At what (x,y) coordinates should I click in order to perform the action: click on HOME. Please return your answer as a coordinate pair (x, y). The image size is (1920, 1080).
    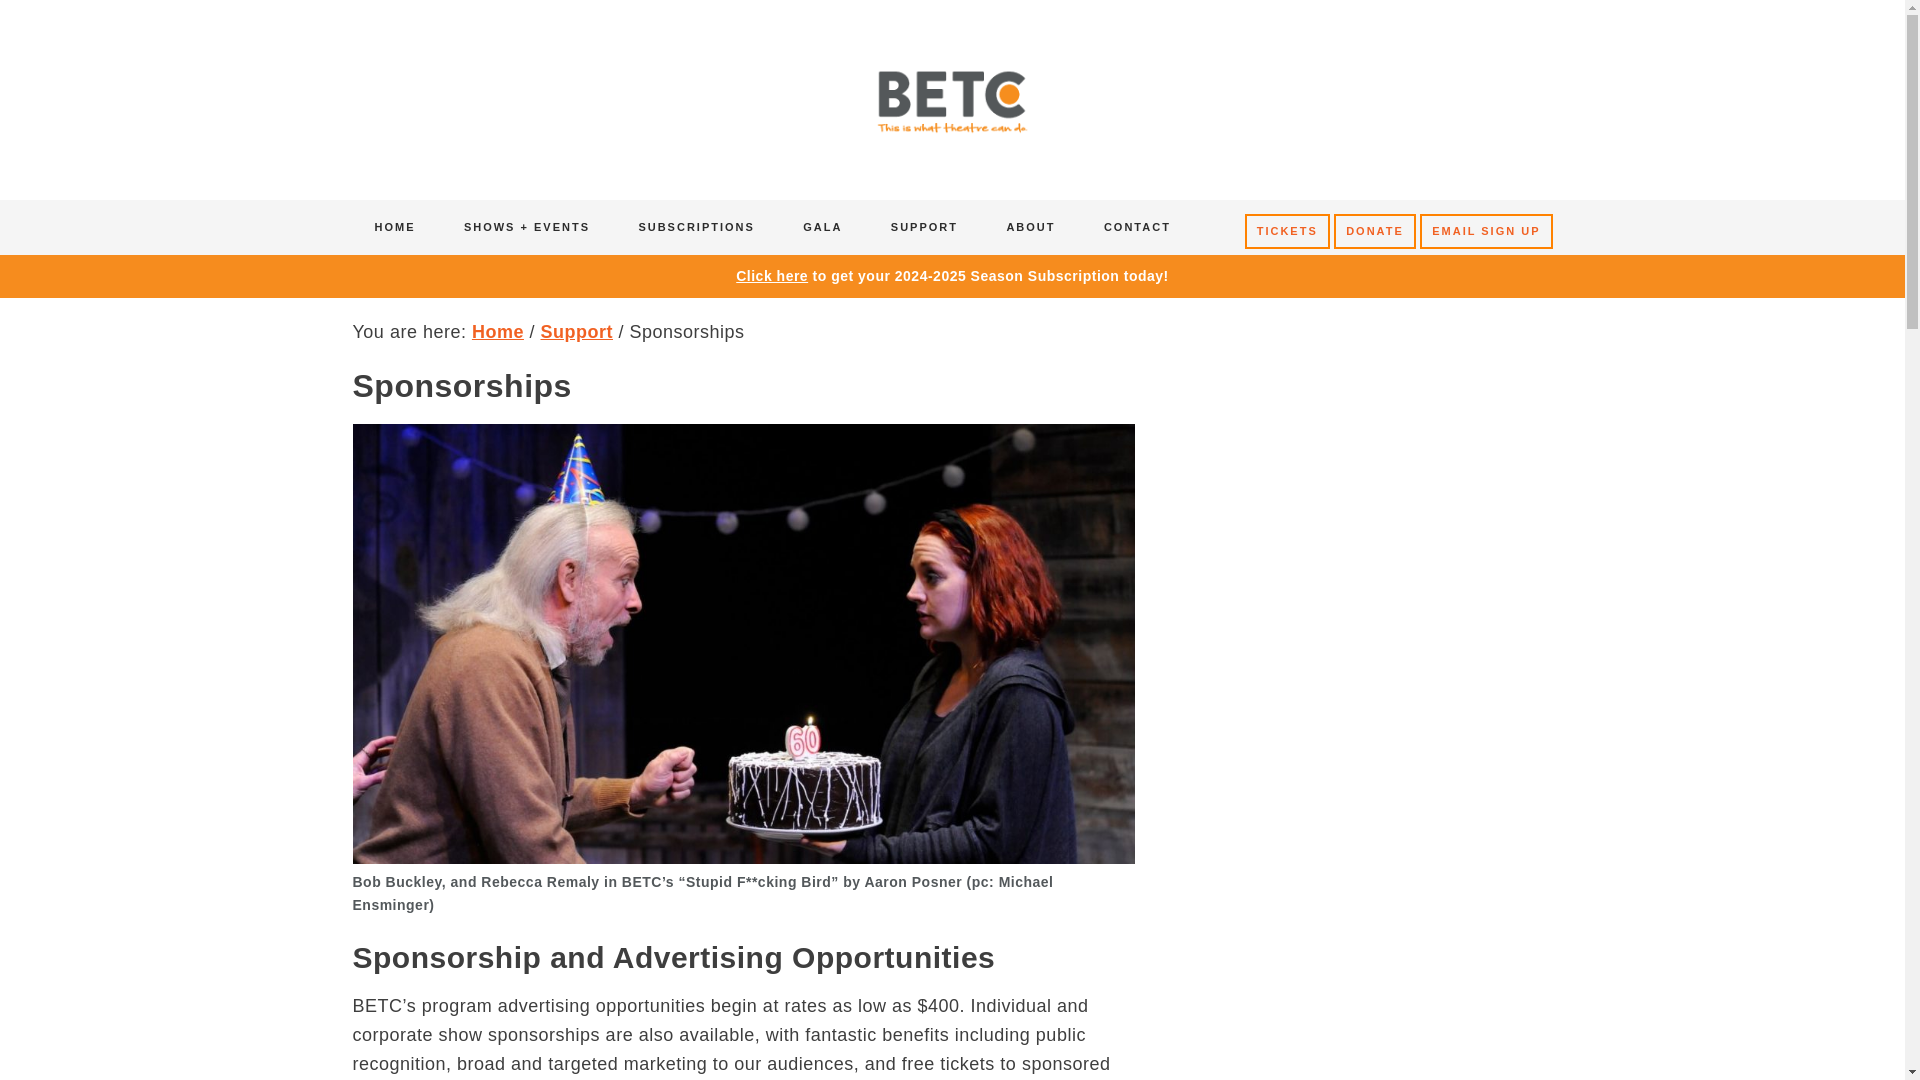
    Looking at the image, I should click on (394, 226).